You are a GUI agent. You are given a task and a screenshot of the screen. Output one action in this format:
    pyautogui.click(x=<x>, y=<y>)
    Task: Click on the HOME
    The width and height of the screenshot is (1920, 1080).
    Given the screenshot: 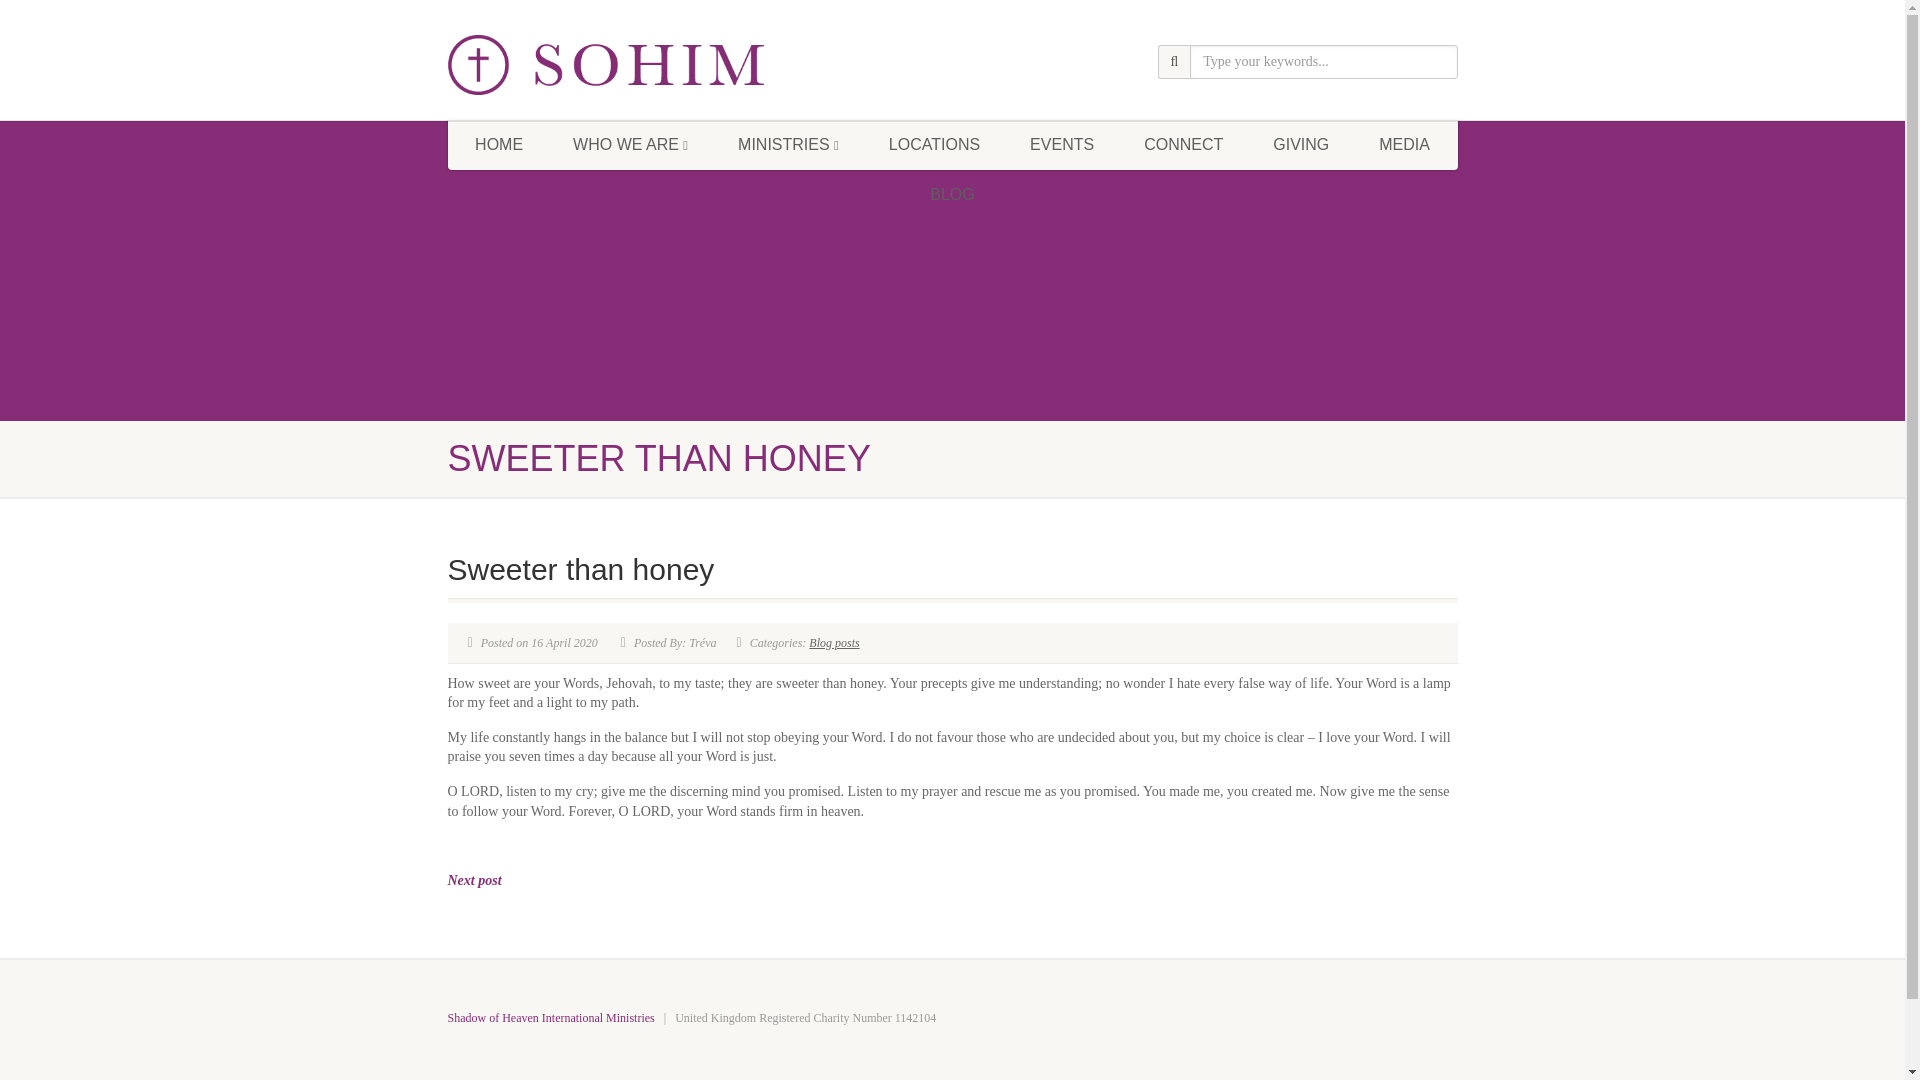 What is the action you would take?
    pyautogui.click(x=498, y=144)
    